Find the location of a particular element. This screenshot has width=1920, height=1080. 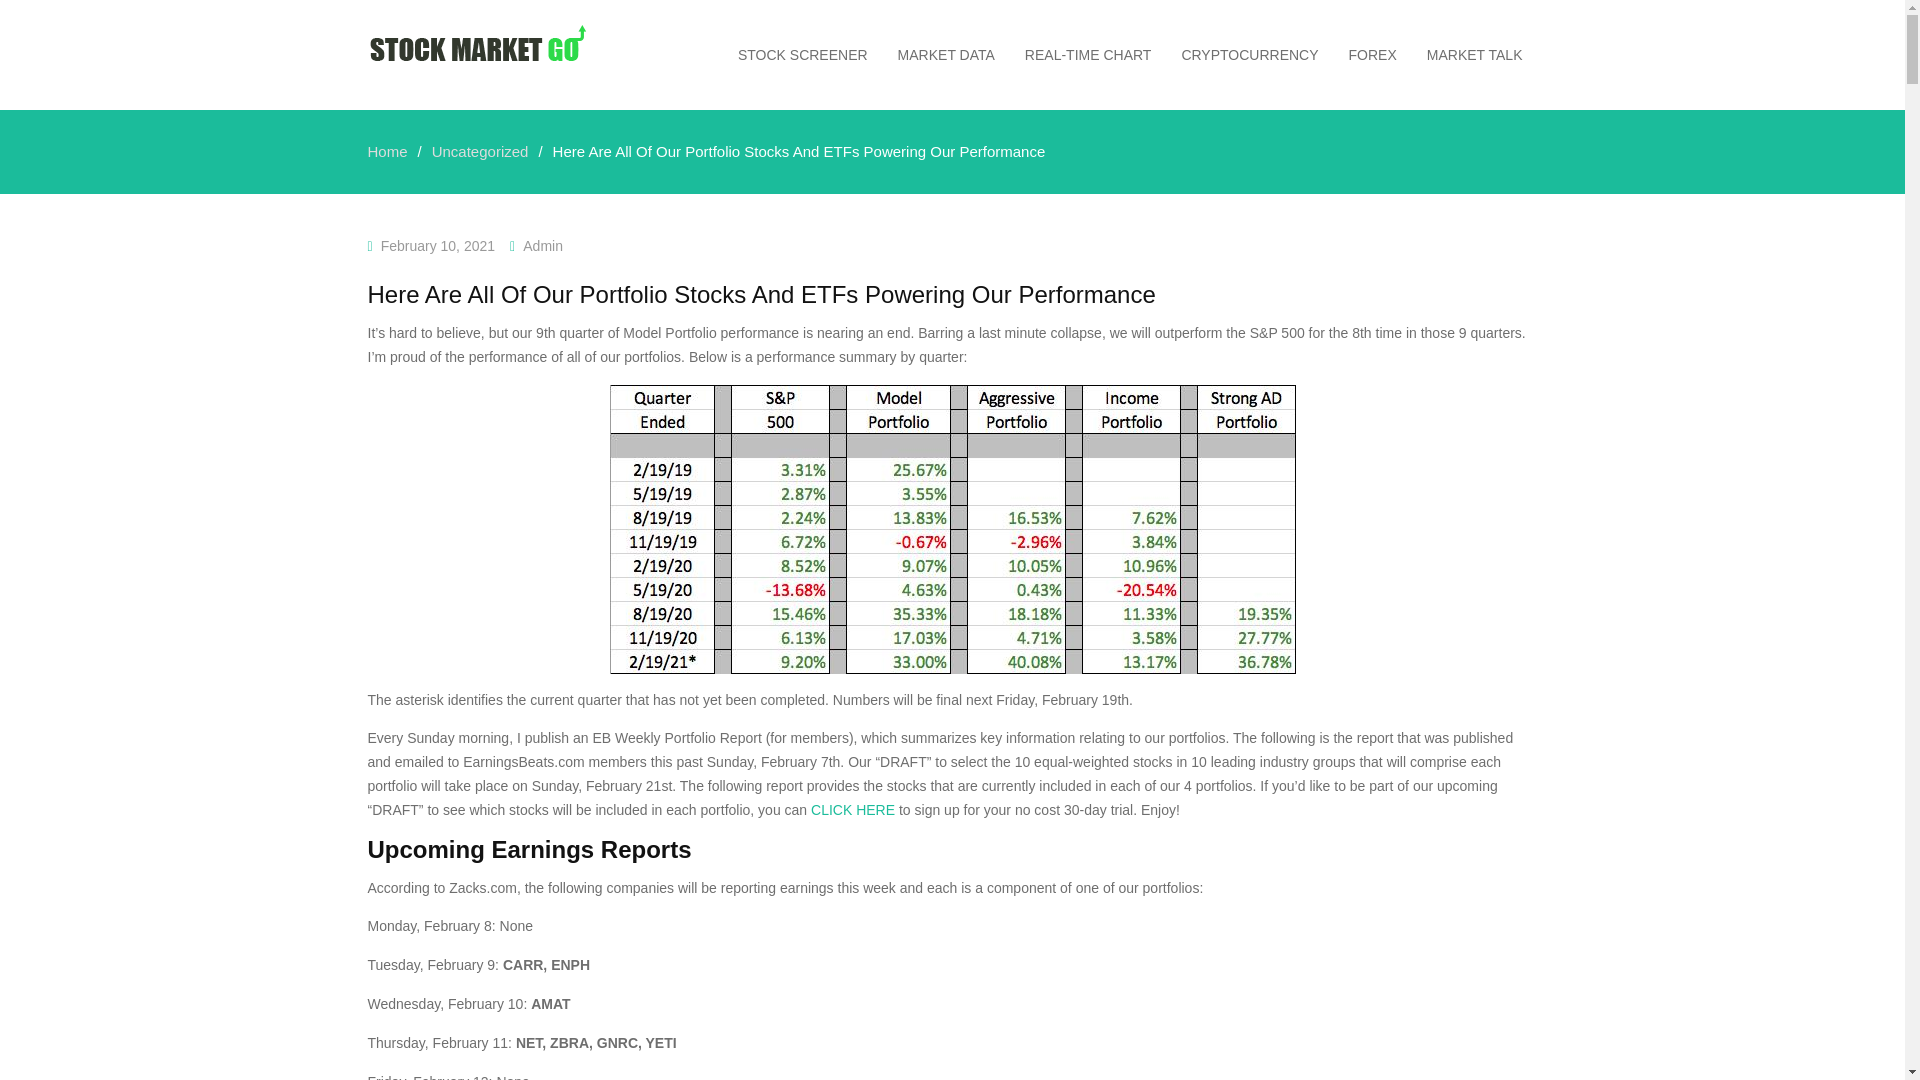

MARKET TALK is located at coordinates (1474, 54).